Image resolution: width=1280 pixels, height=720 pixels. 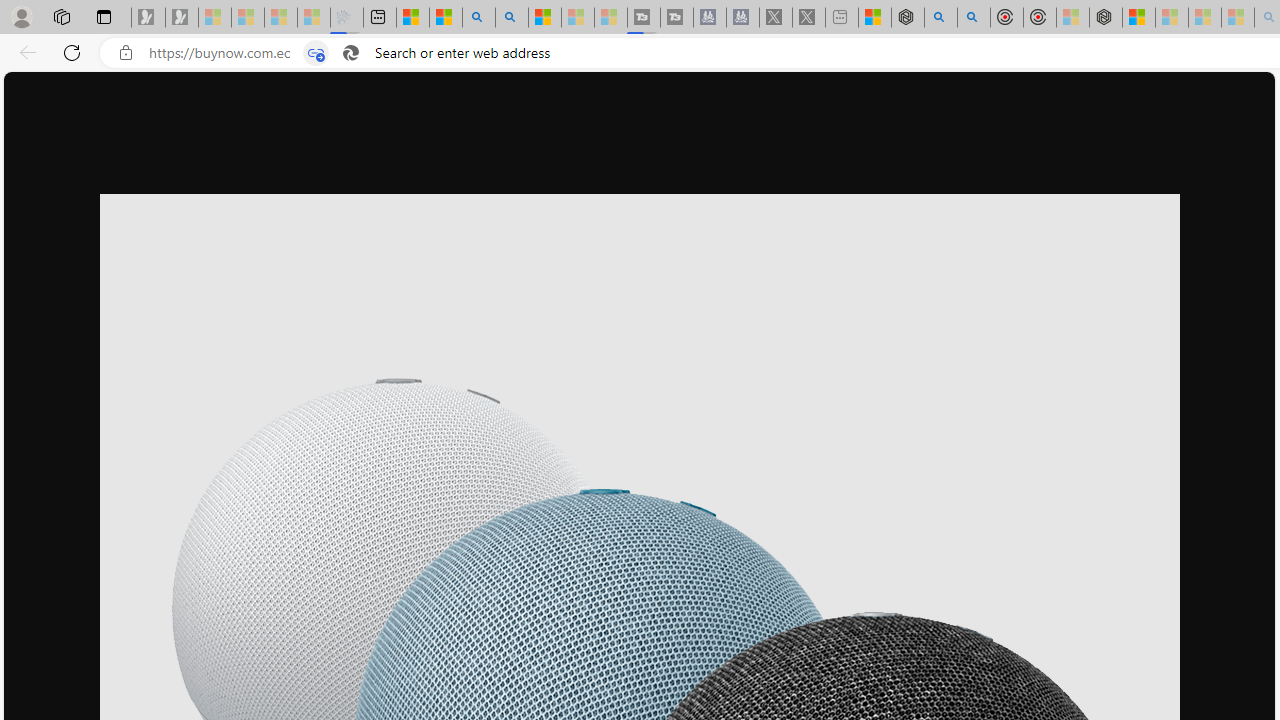 What do you see at coordinates (21, 16) in the screenshot?
I see `Personal Profile` at bounding box center [21, 16].